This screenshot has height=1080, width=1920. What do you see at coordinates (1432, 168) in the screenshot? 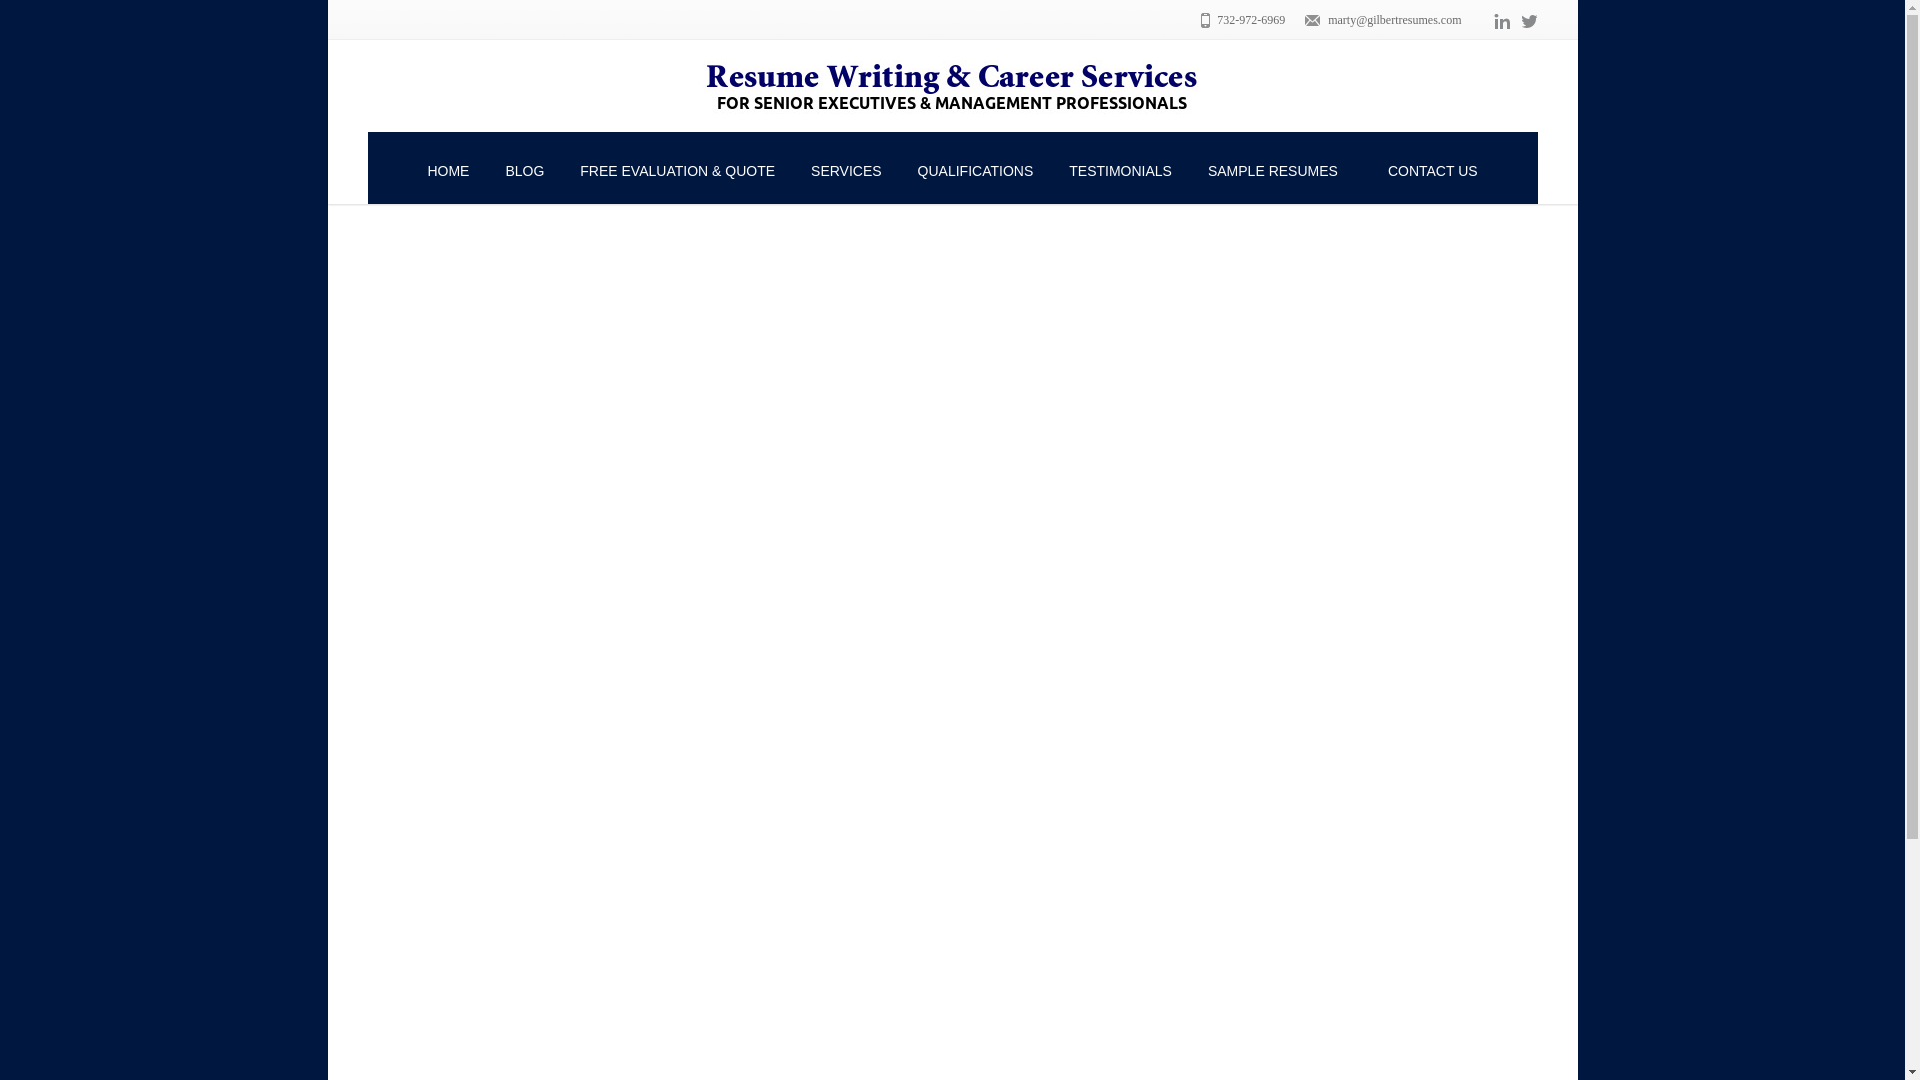
I see `CONTACT US` at bounding box center [1432, 168].